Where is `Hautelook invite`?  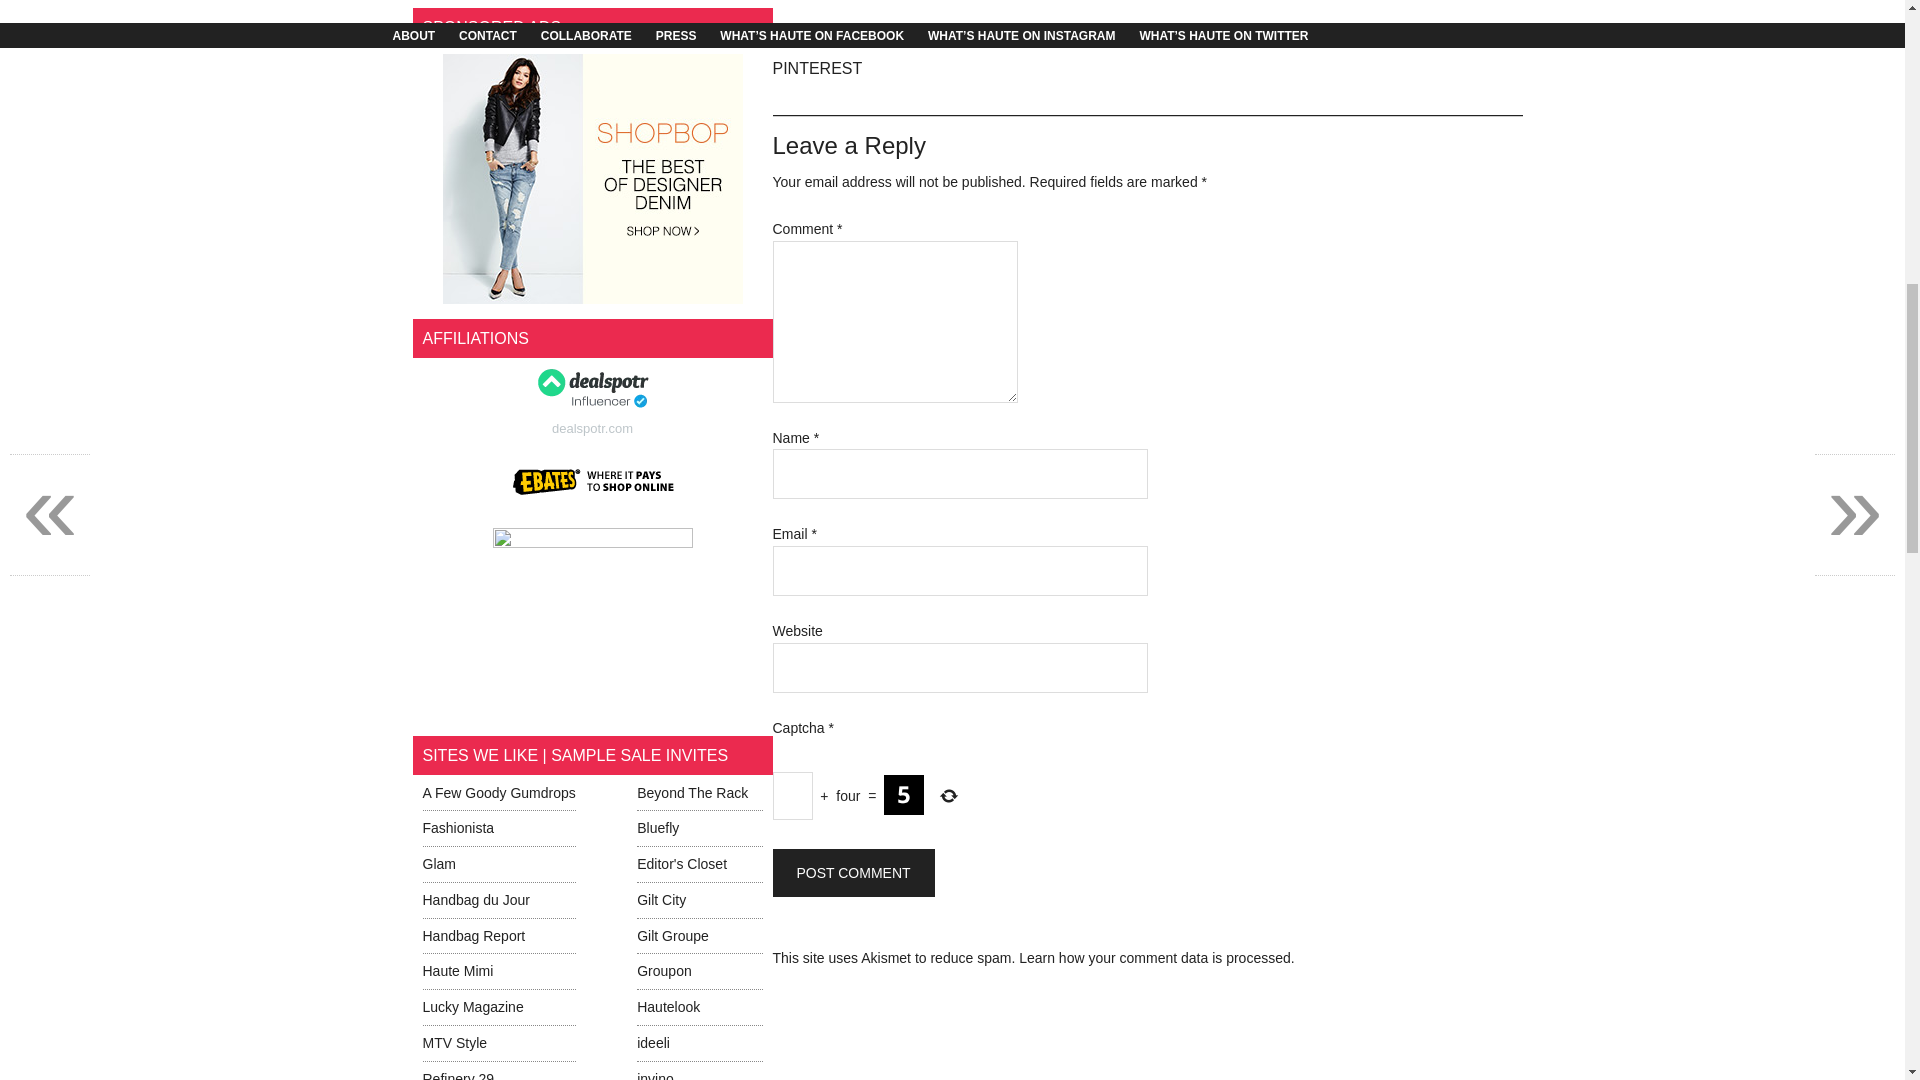
Hautelook invite is located at coordinates (668, 1007).